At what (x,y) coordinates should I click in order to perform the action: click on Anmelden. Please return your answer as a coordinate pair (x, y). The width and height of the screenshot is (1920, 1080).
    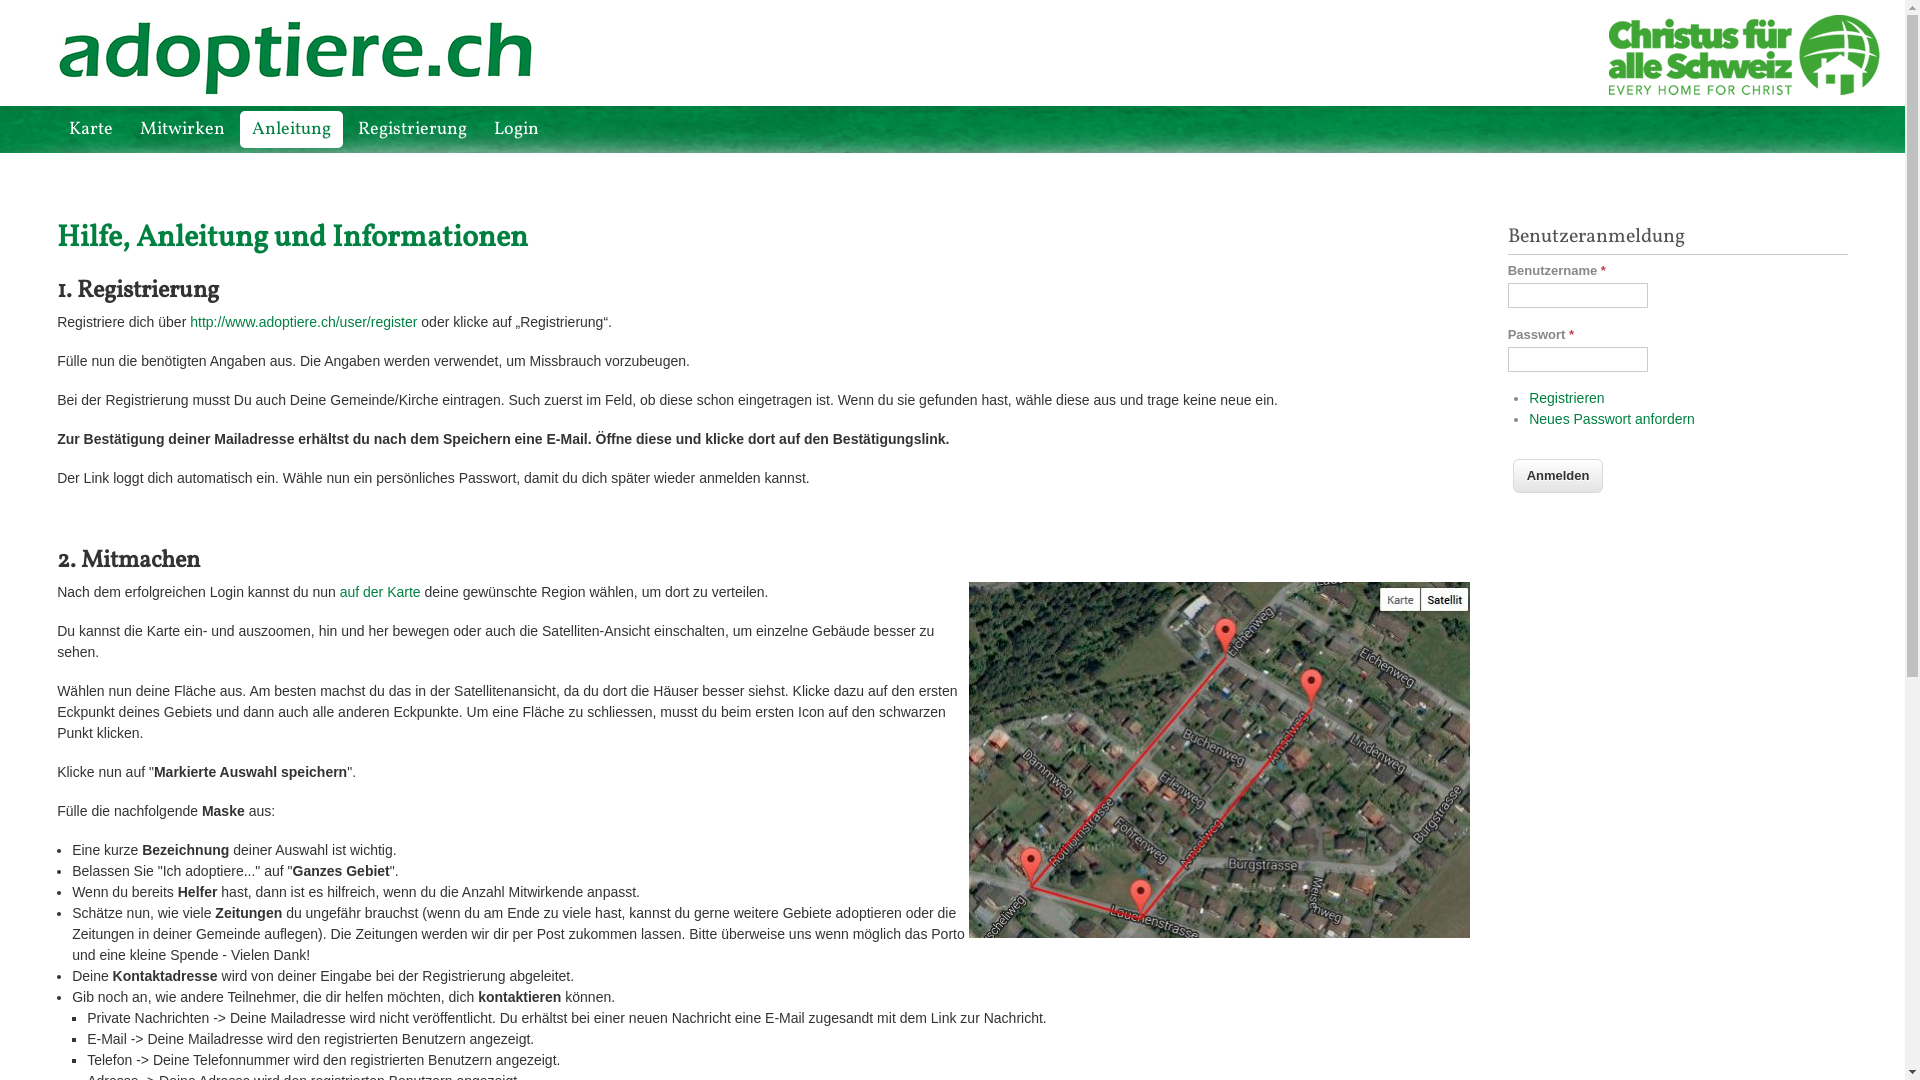
    Looking at the image, I should click on (1558, 476).